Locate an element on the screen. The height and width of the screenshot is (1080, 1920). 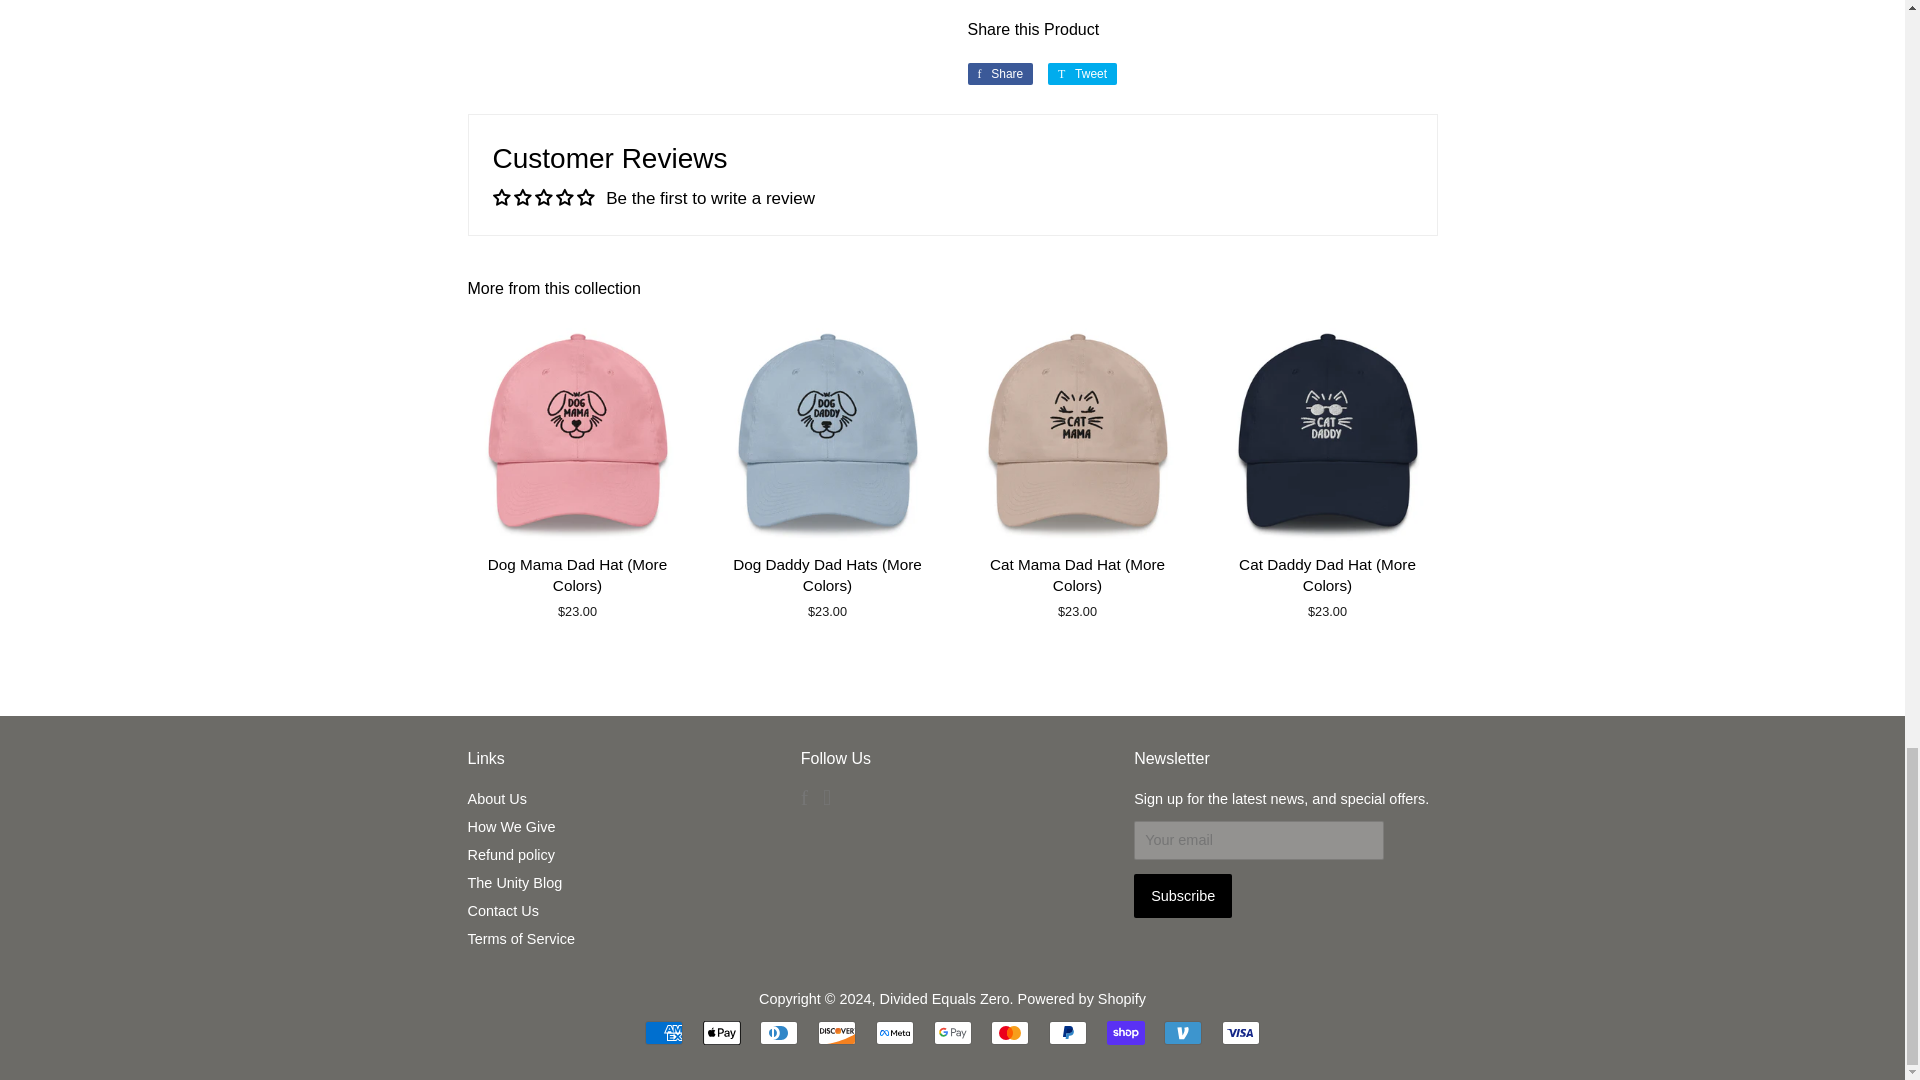
PayPal is located at coordinates (1067, 1032).